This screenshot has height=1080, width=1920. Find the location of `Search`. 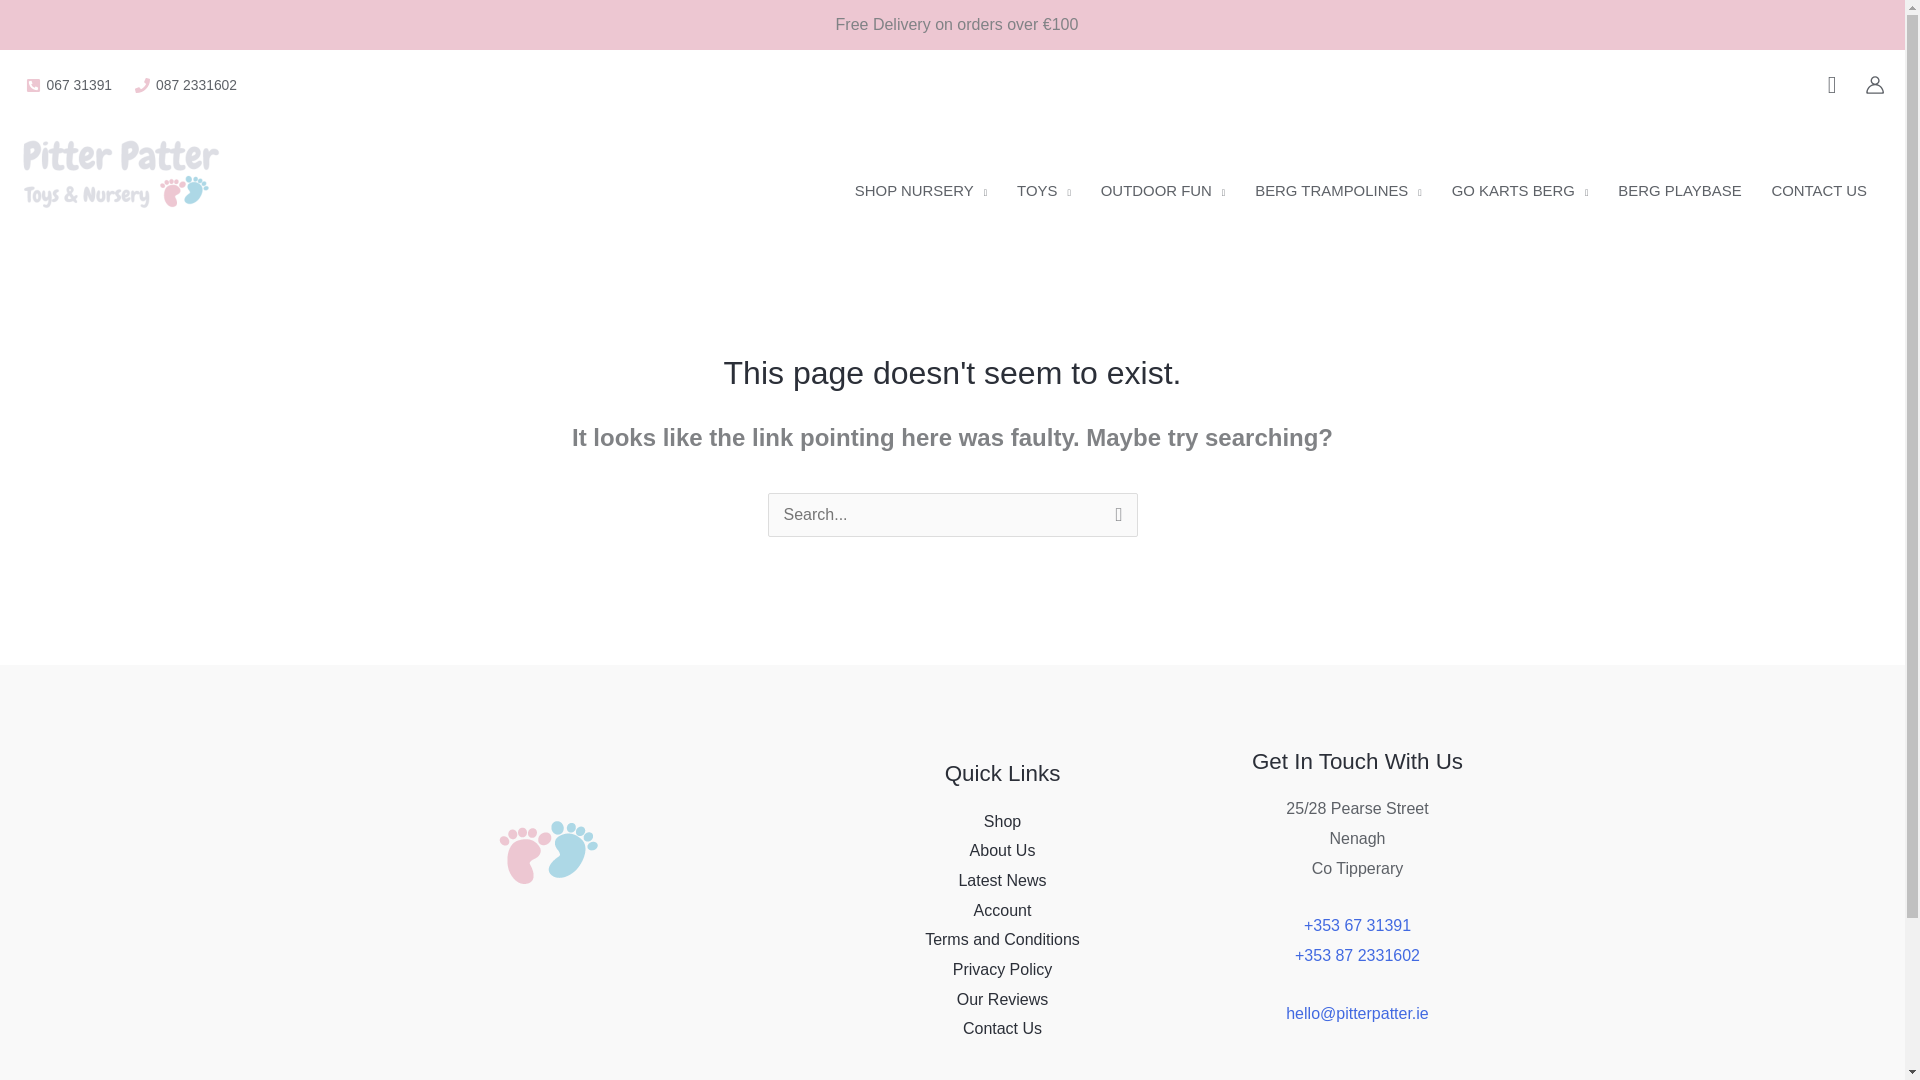

Search is located at coordinates (1114, 518).